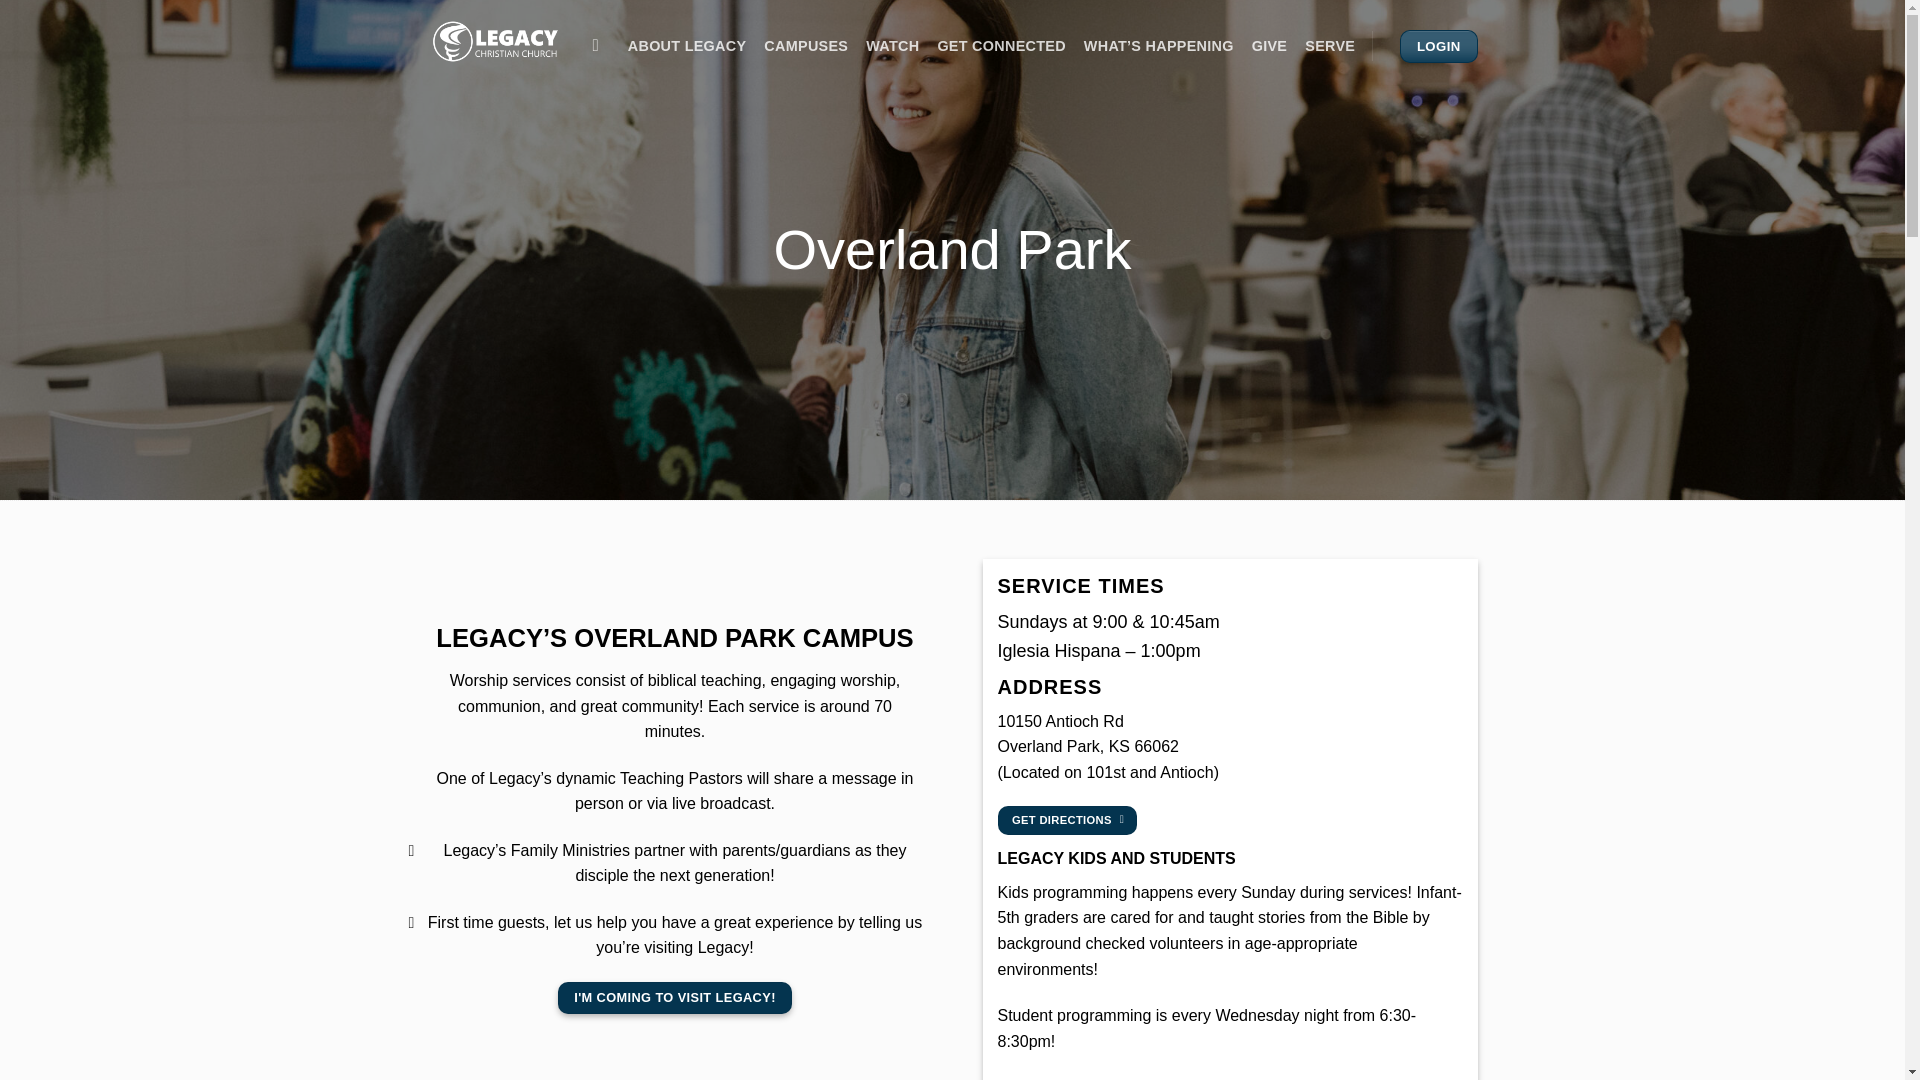 The height and width of the screenshot is (1080, 1920). I want to click on WATCH, so click(892, 46).